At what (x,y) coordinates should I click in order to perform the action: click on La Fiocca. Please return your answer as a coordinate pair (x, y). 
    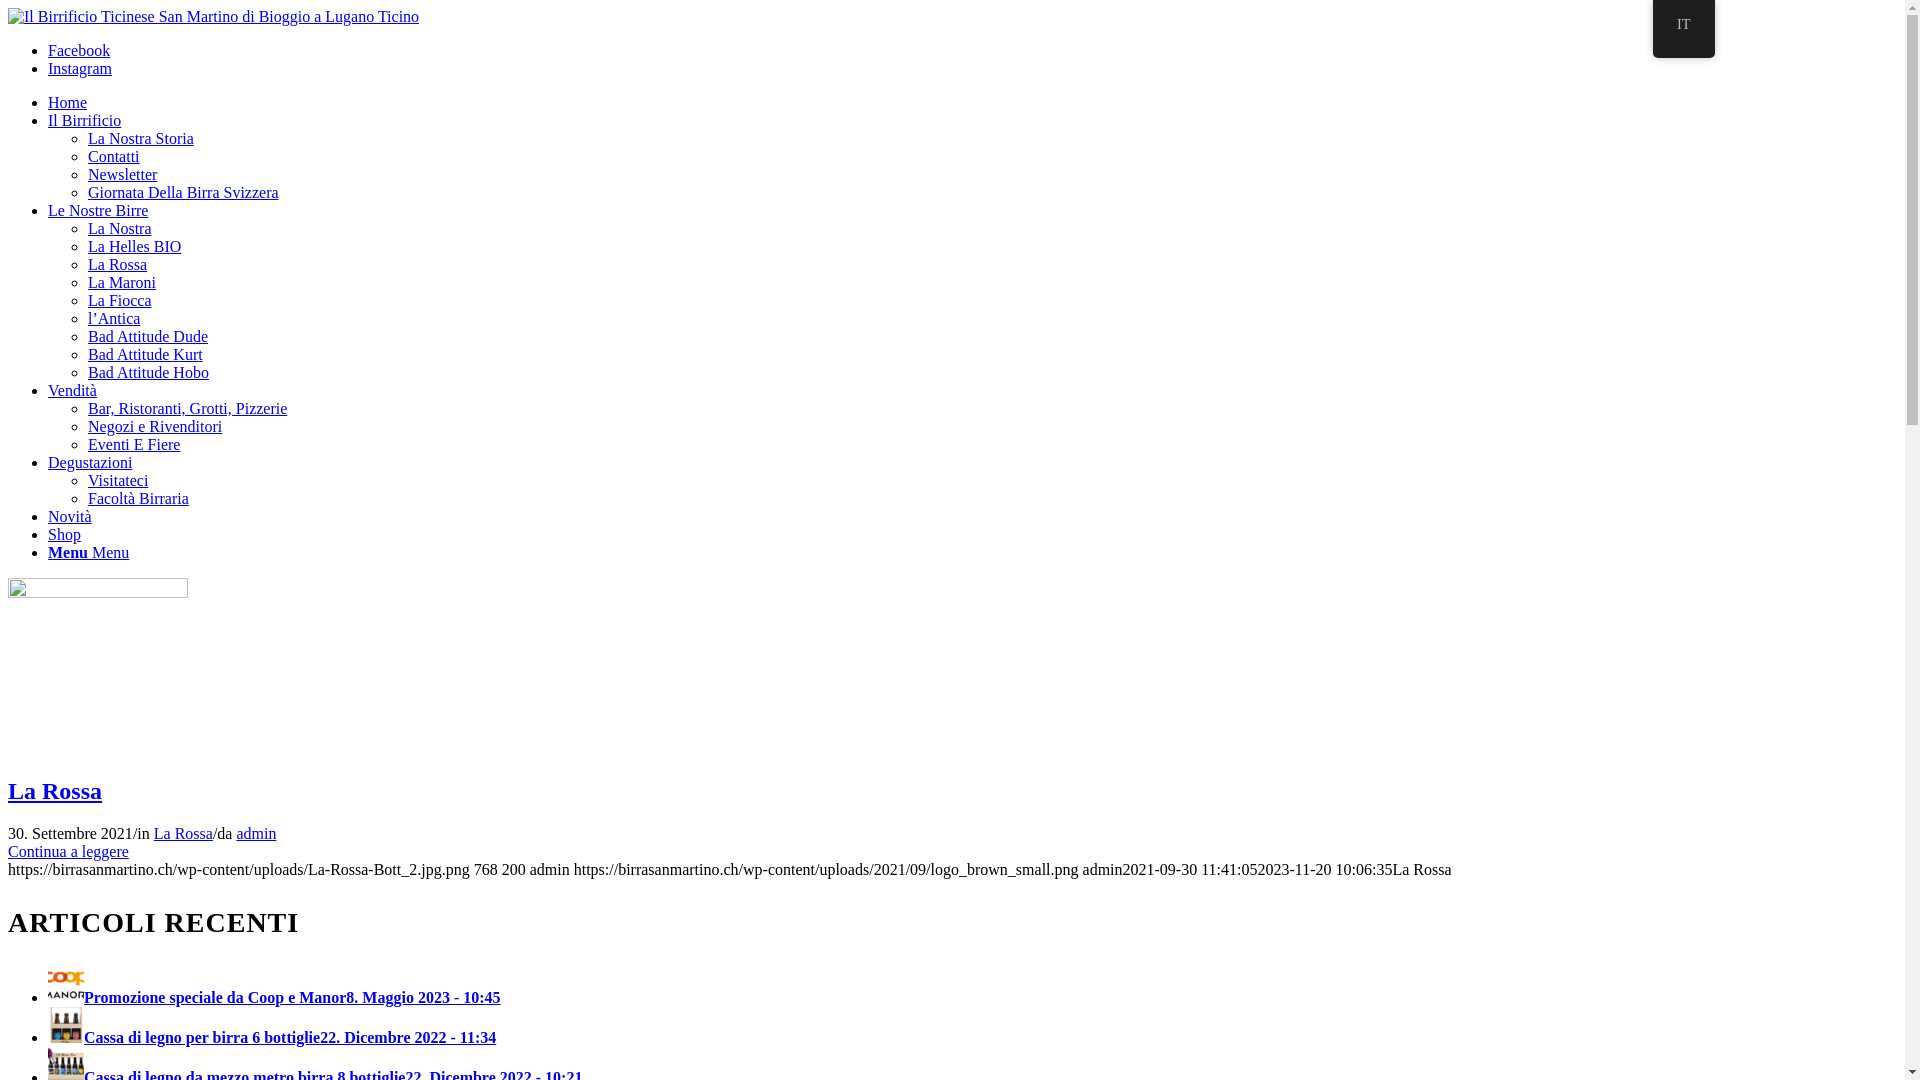
    Looking at the image, I should click on (120, 300).